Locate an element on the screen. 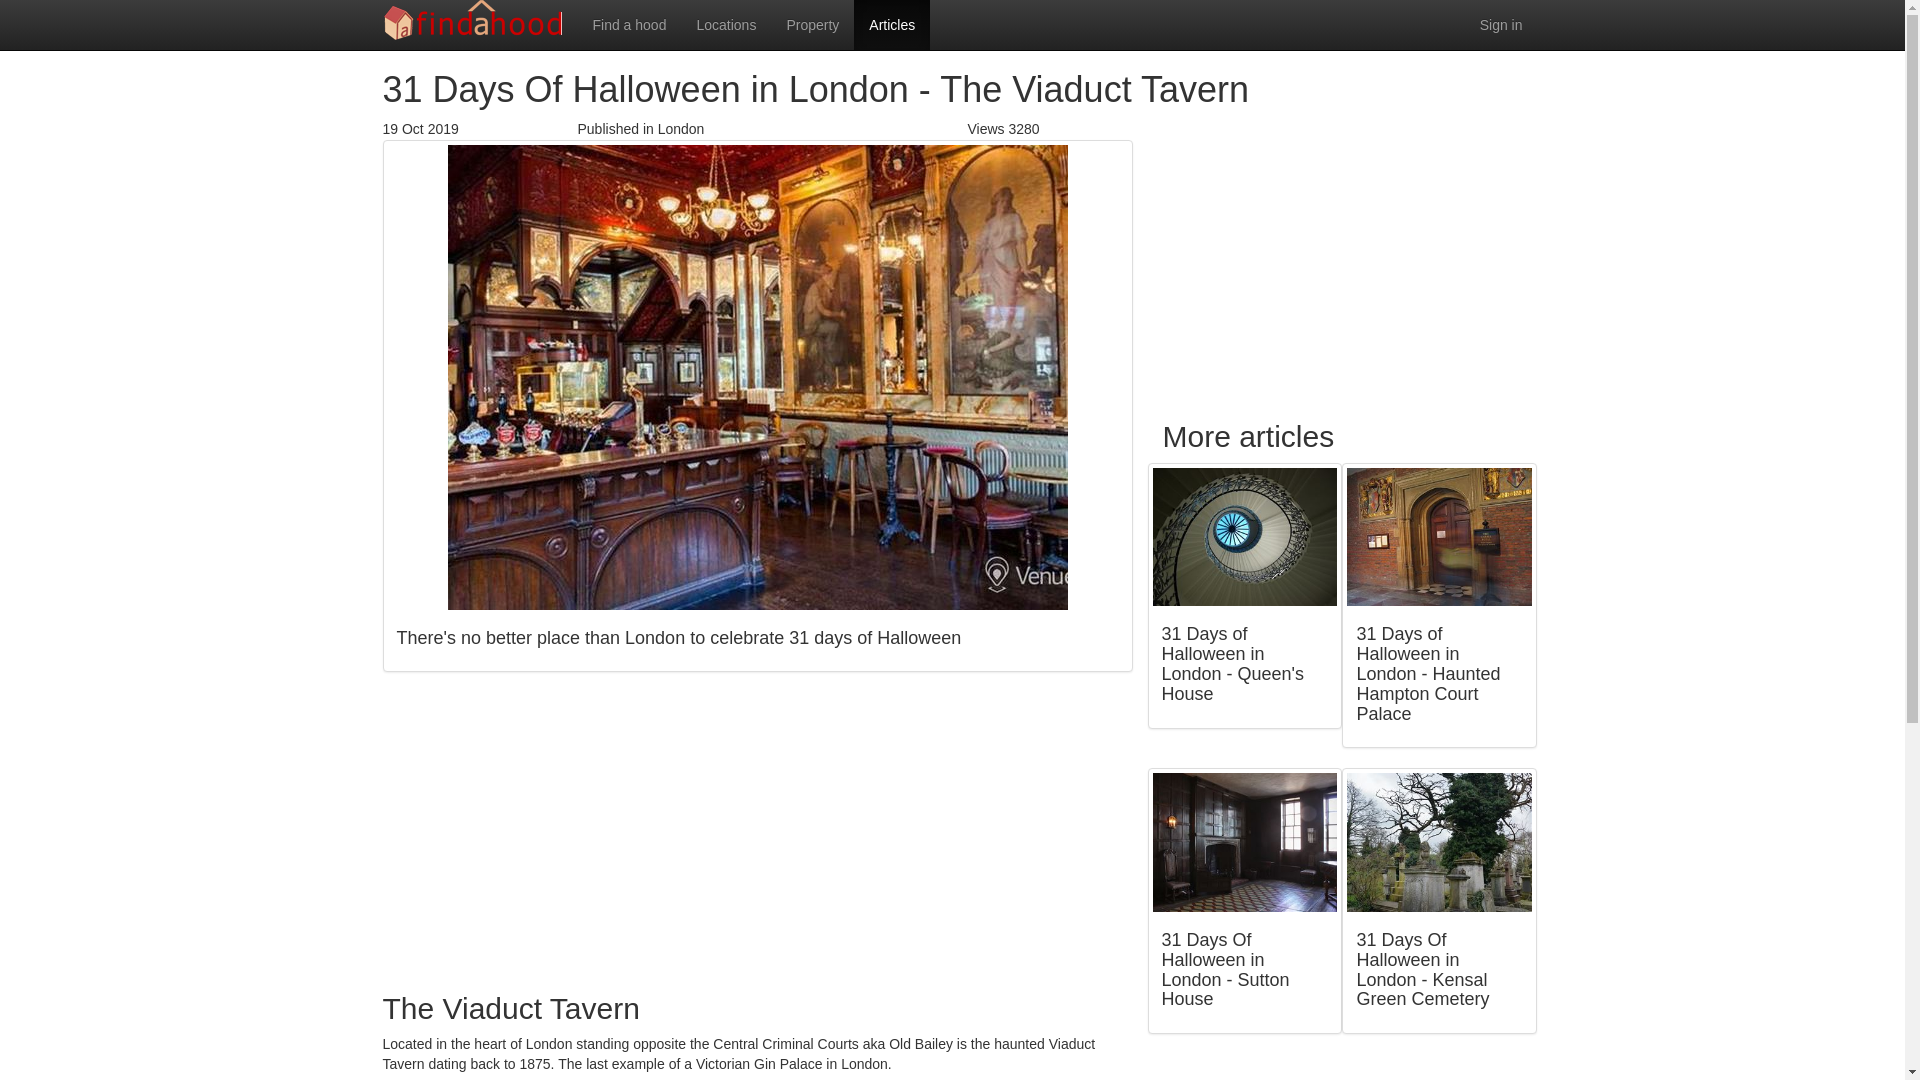  Advertisement is located at coordinates (1342, 1067).